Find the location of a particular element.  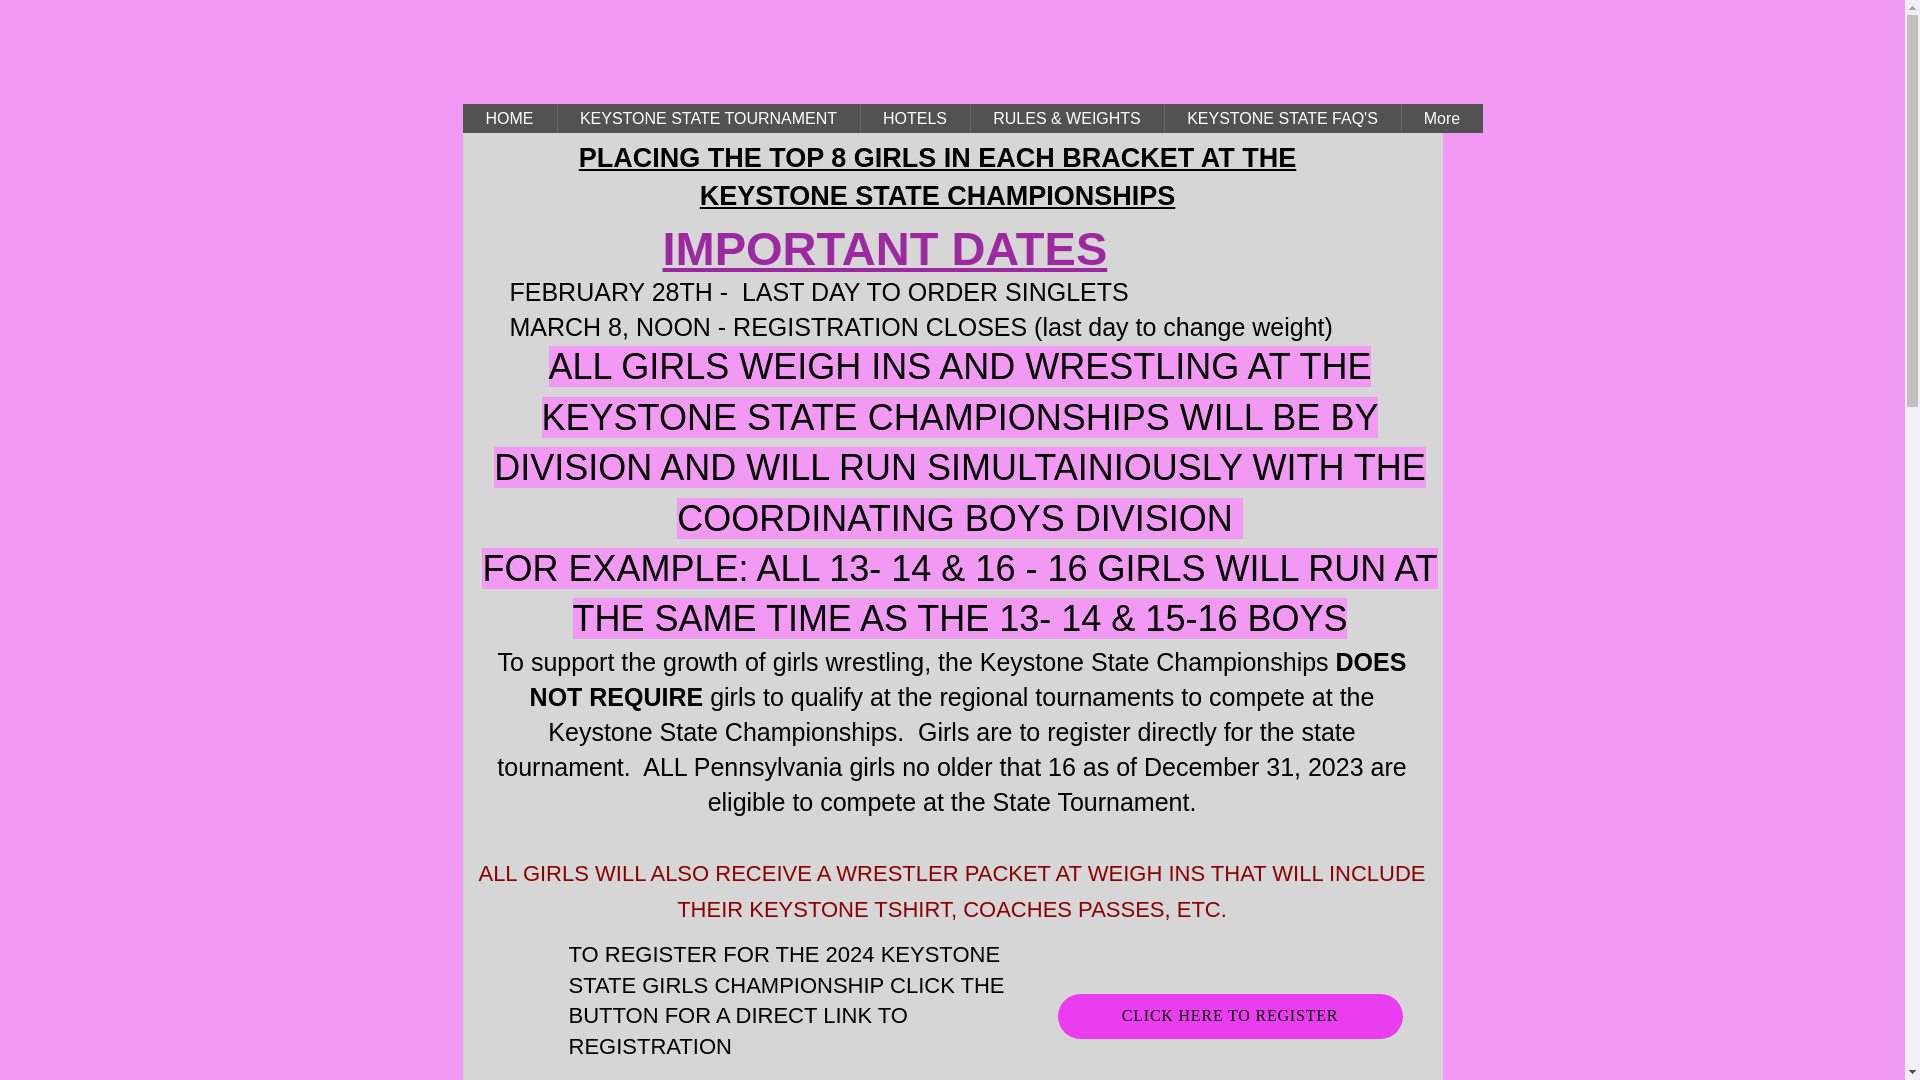

HOME is located at coordinates (509, 118).